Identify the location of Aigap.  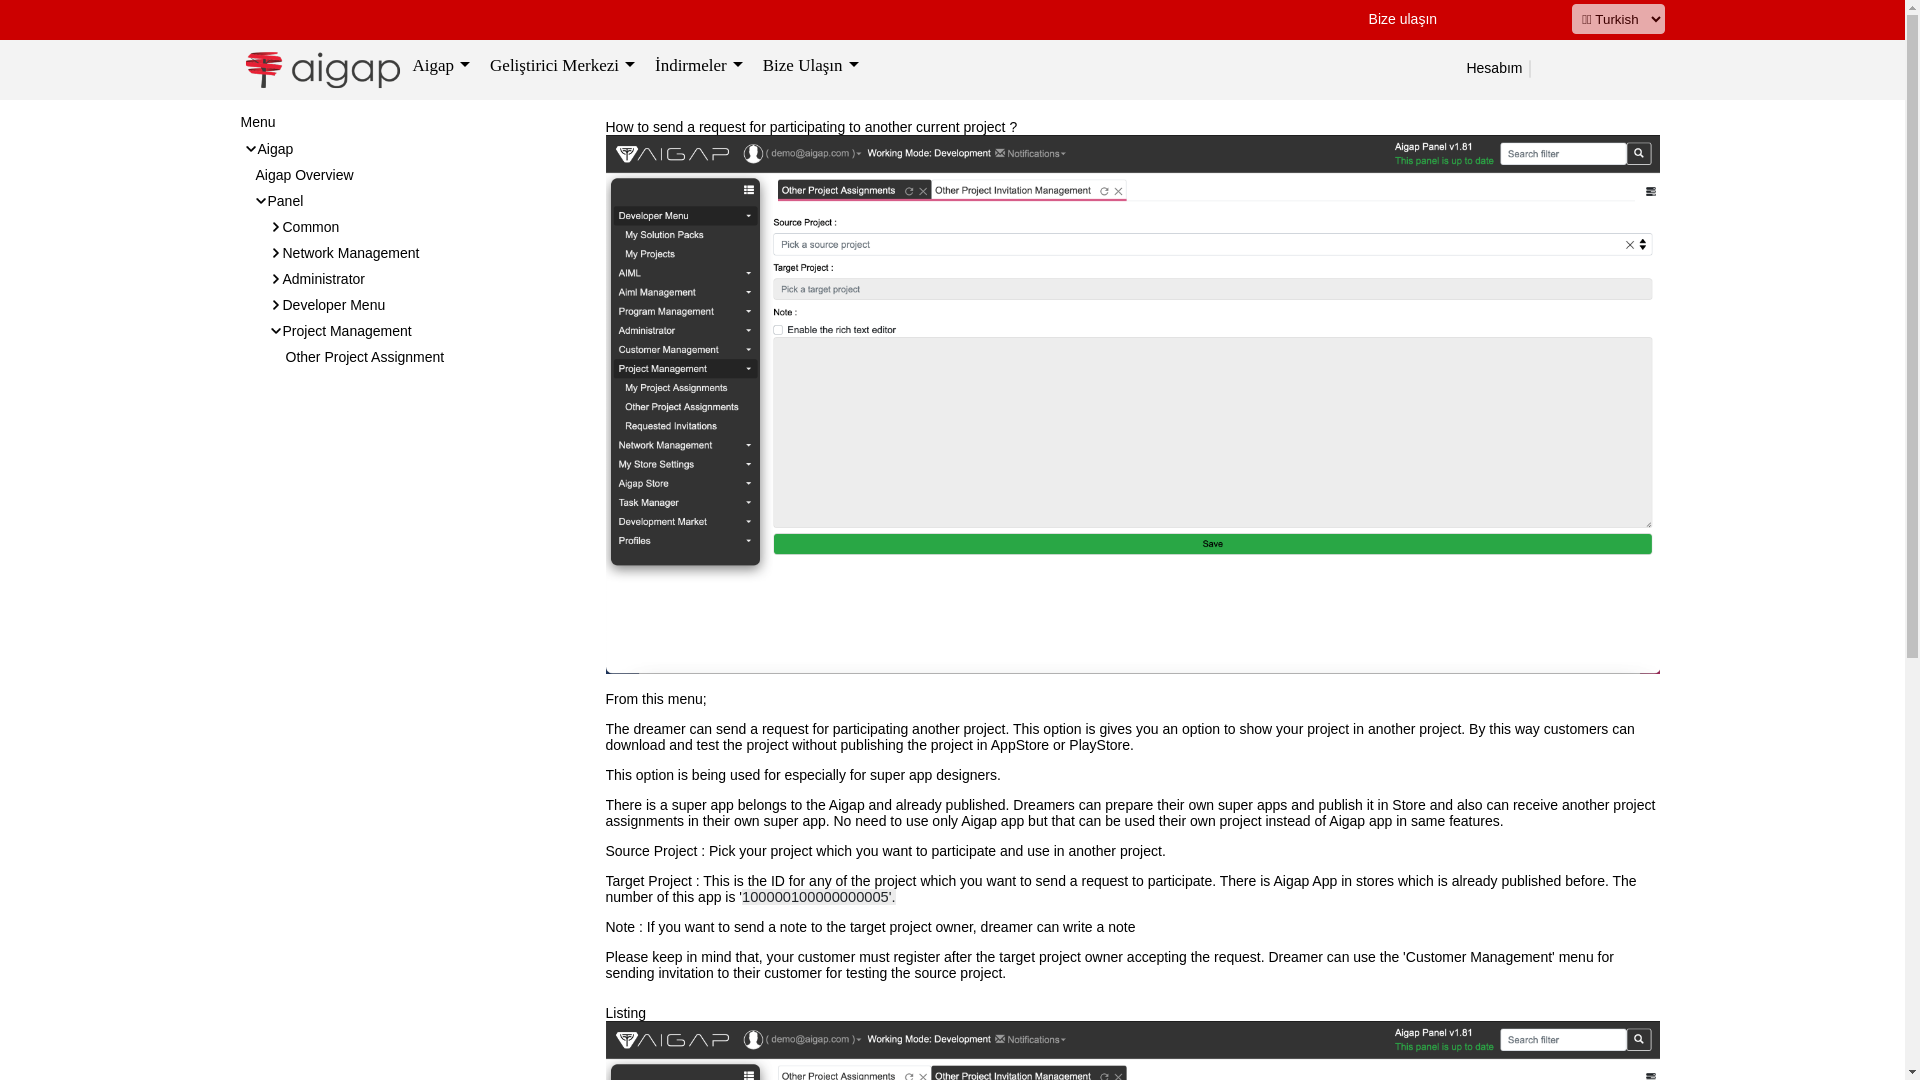
(275, 148).